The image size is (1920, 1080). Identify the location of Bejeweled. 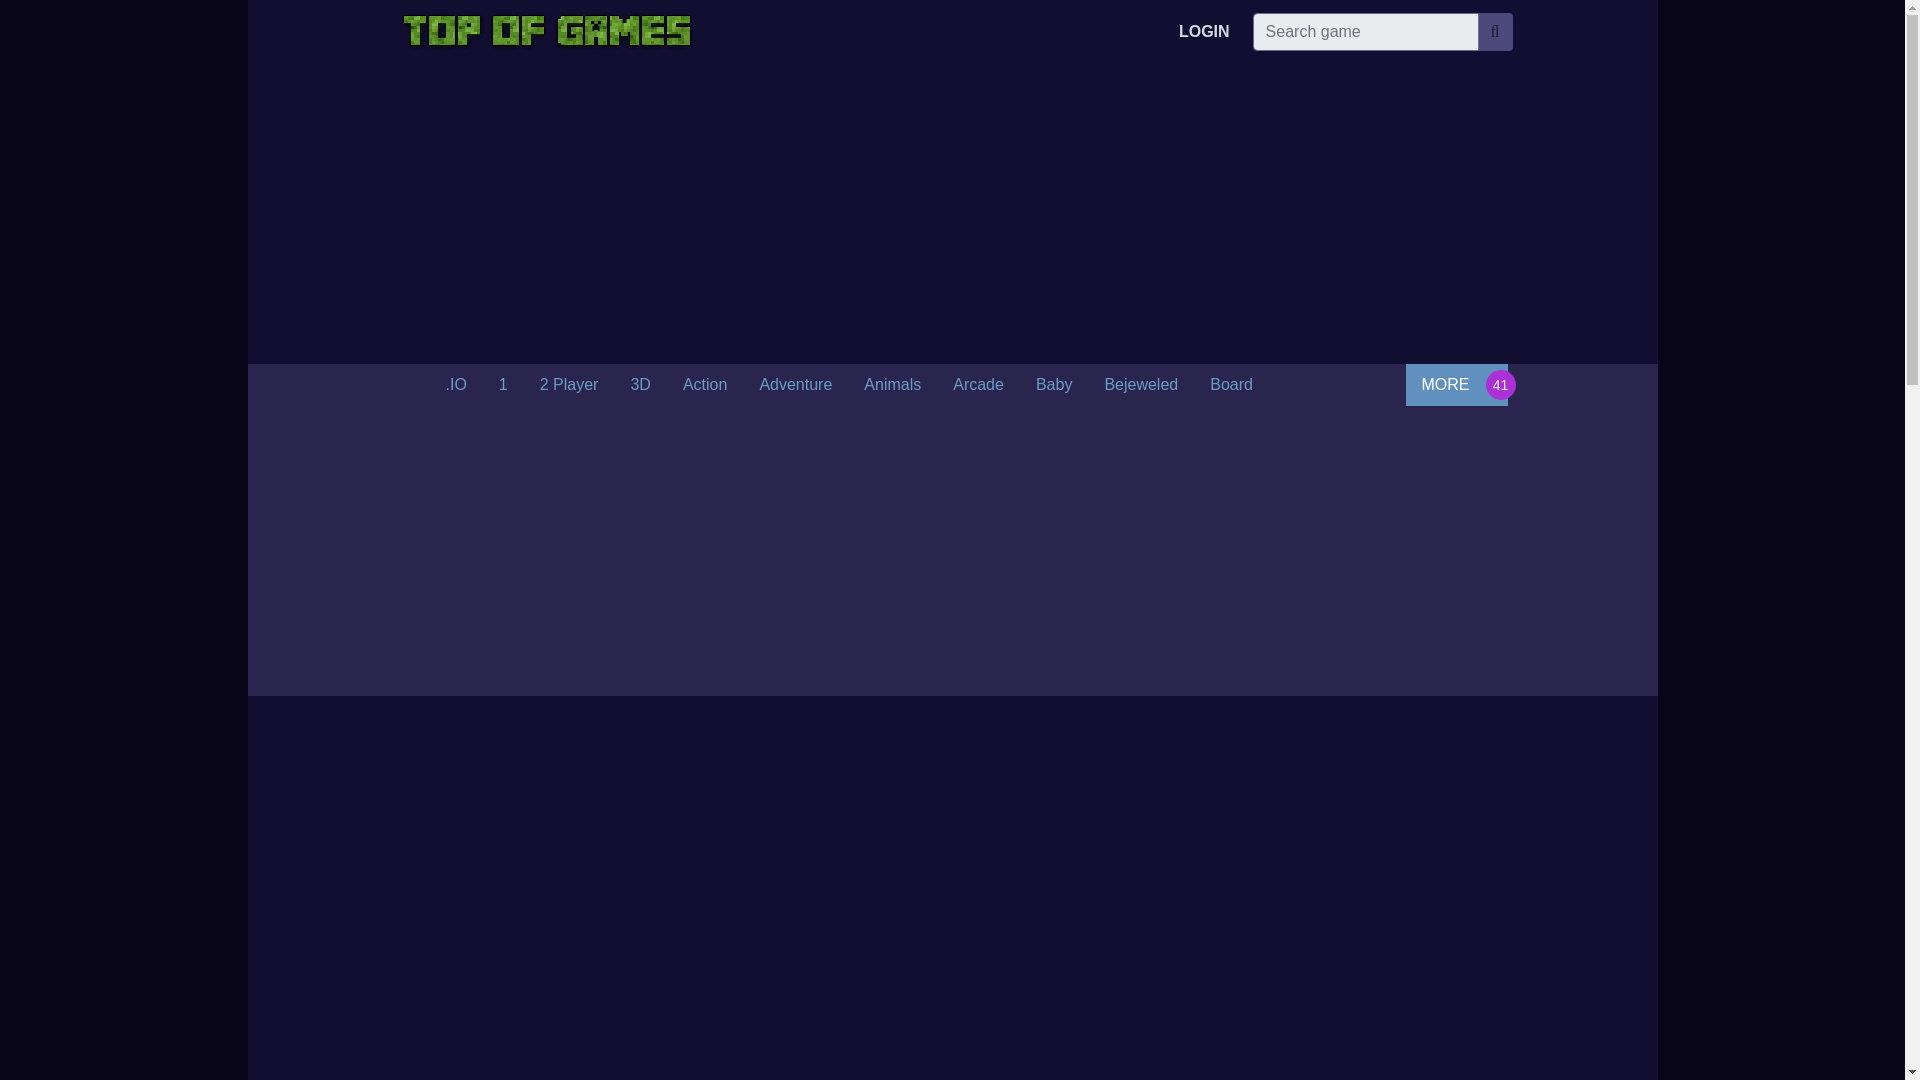
(1141, 385).